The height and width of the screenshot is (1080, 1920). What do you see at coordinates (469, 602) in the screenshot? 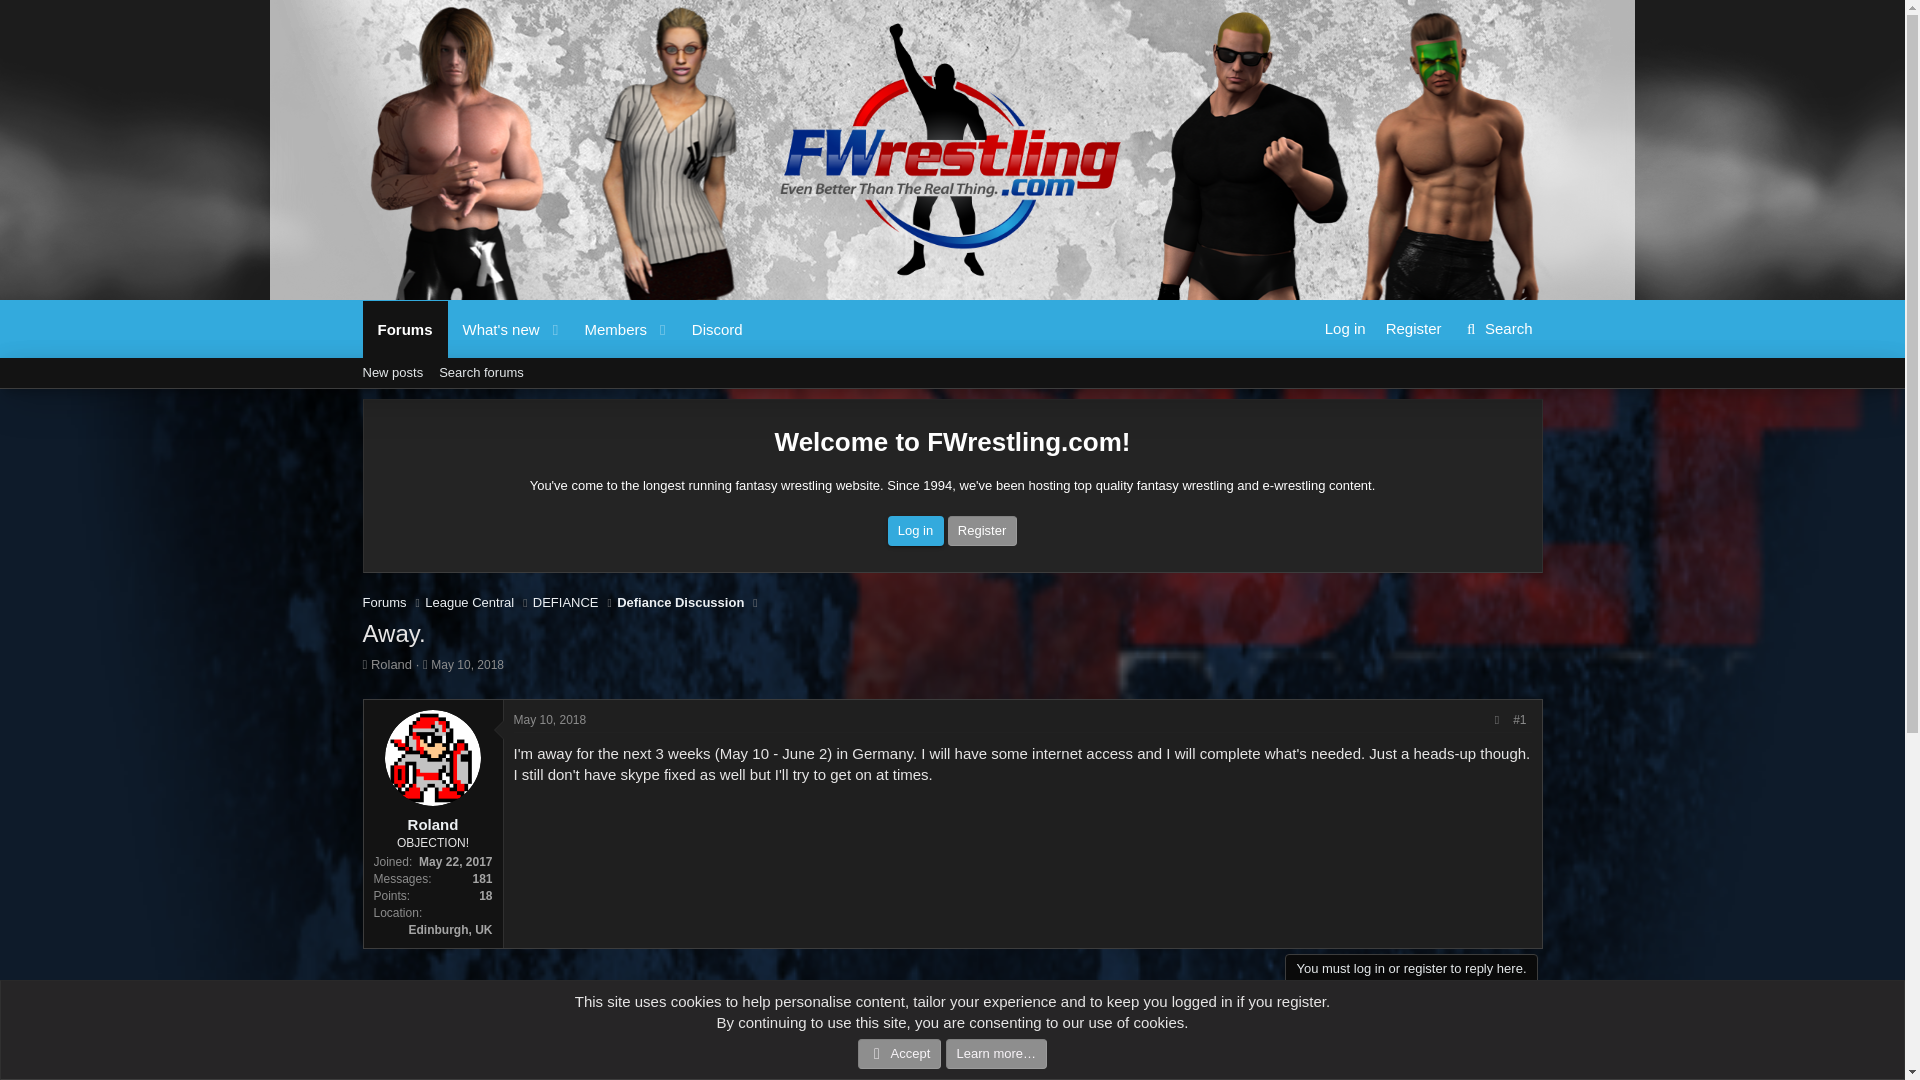
I see `Discord` at bounding box center [469, 602].